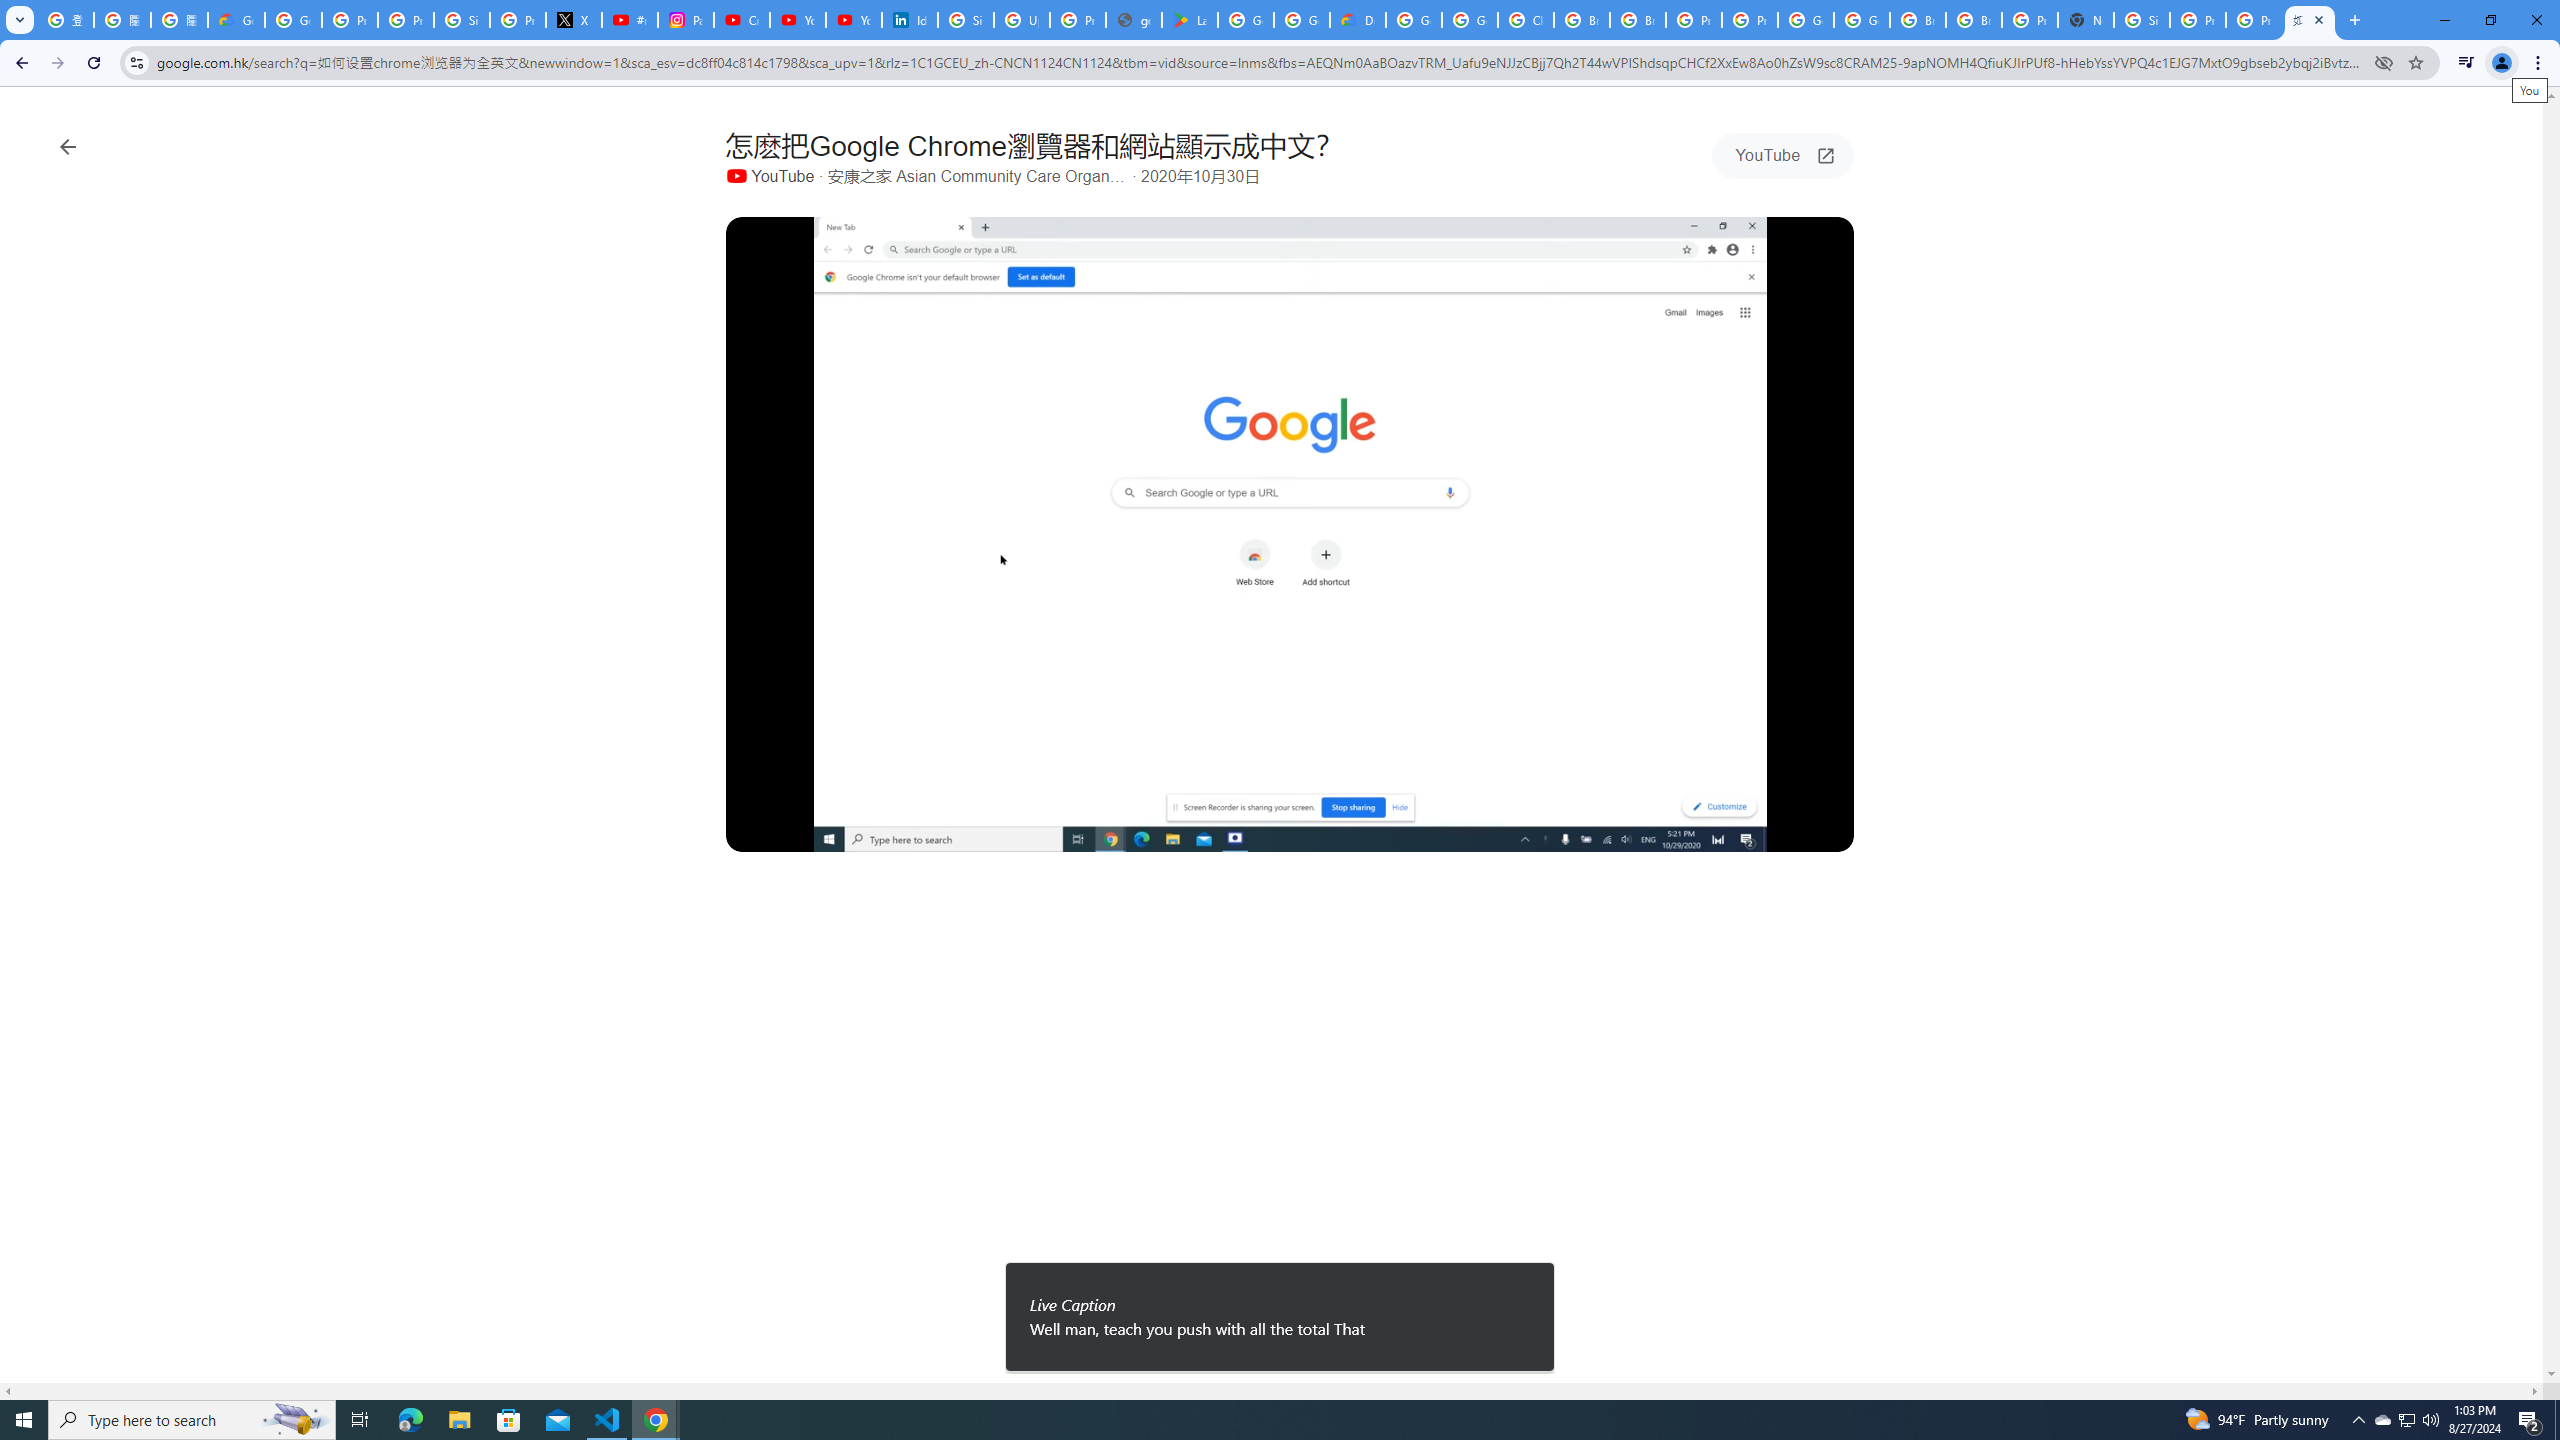 The height and width of the screenshot is (1440, 2560). I want to click on Browse Chrome as a guest - Computer - Google Chrome Help, so click(1974, 20).